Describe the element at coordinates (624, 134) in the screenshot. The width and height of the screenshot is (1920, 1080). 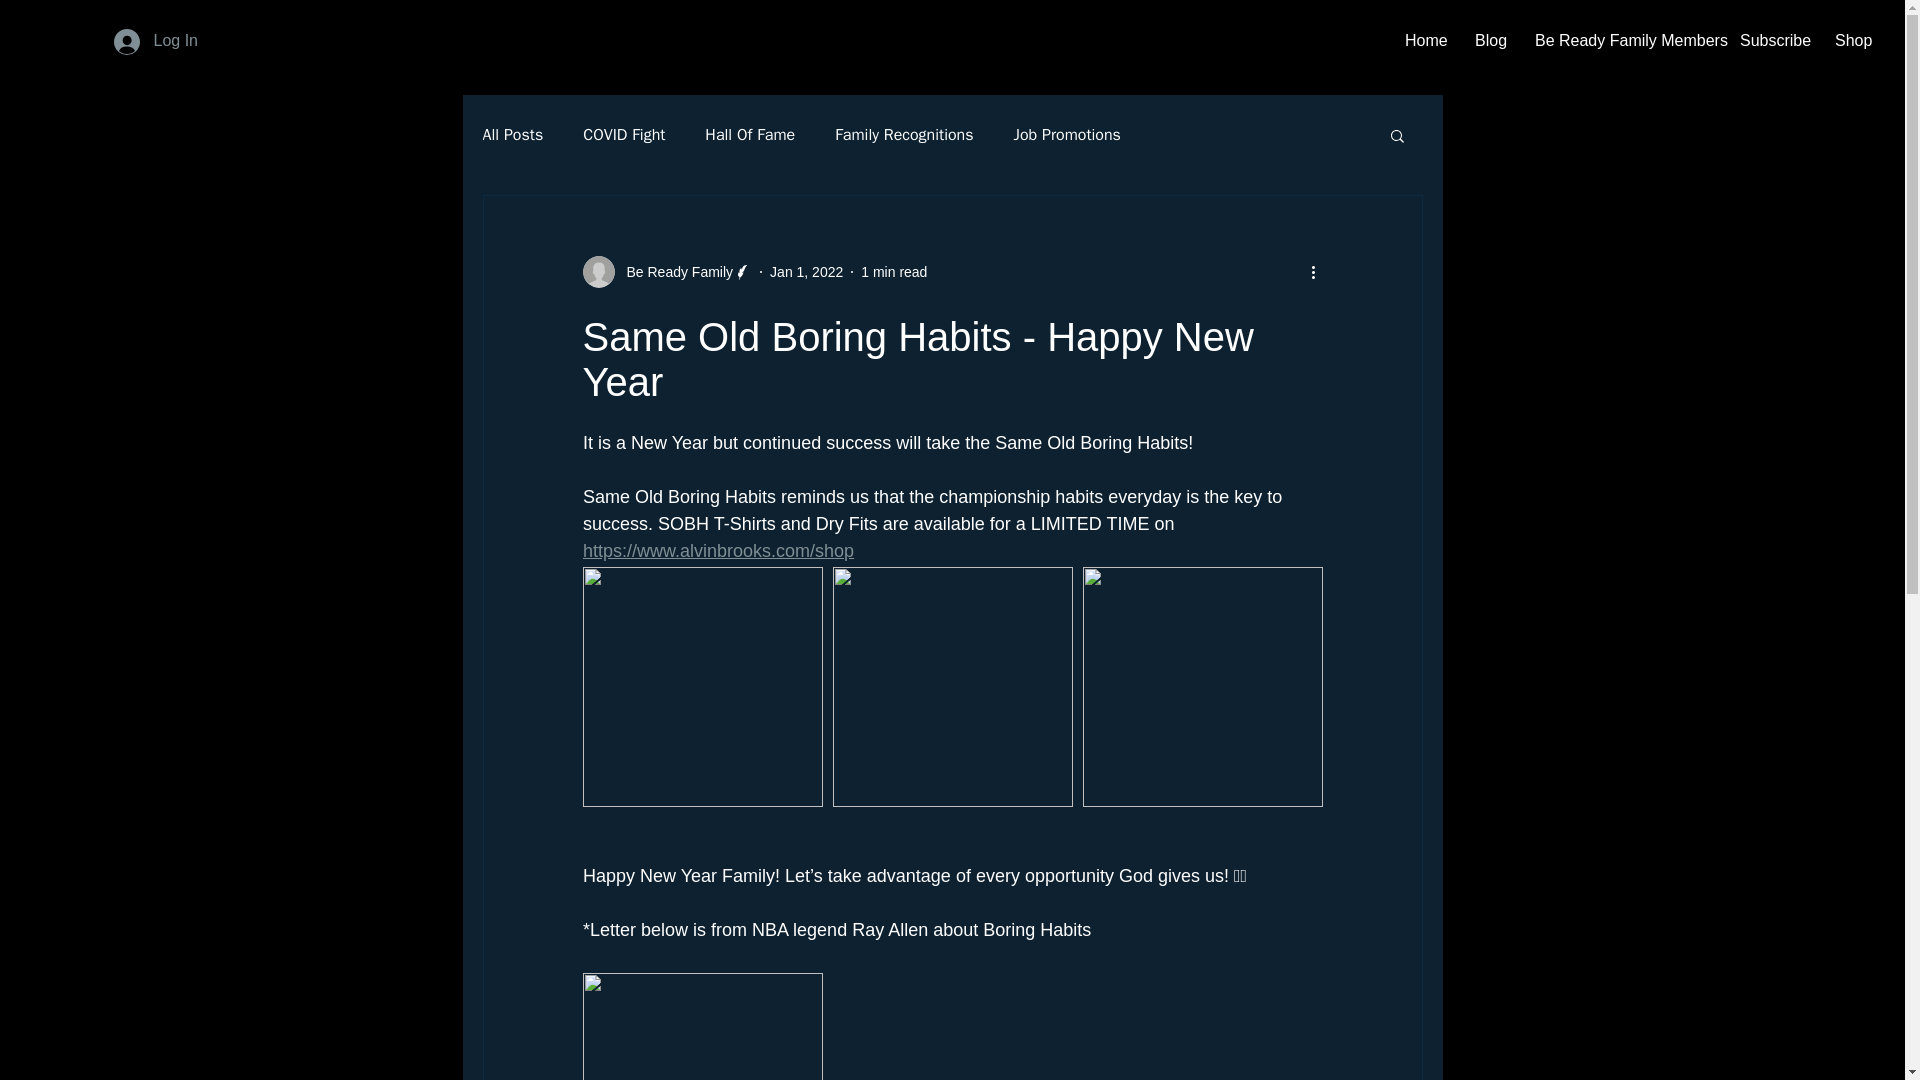
I see `COVID Fight` at that location.